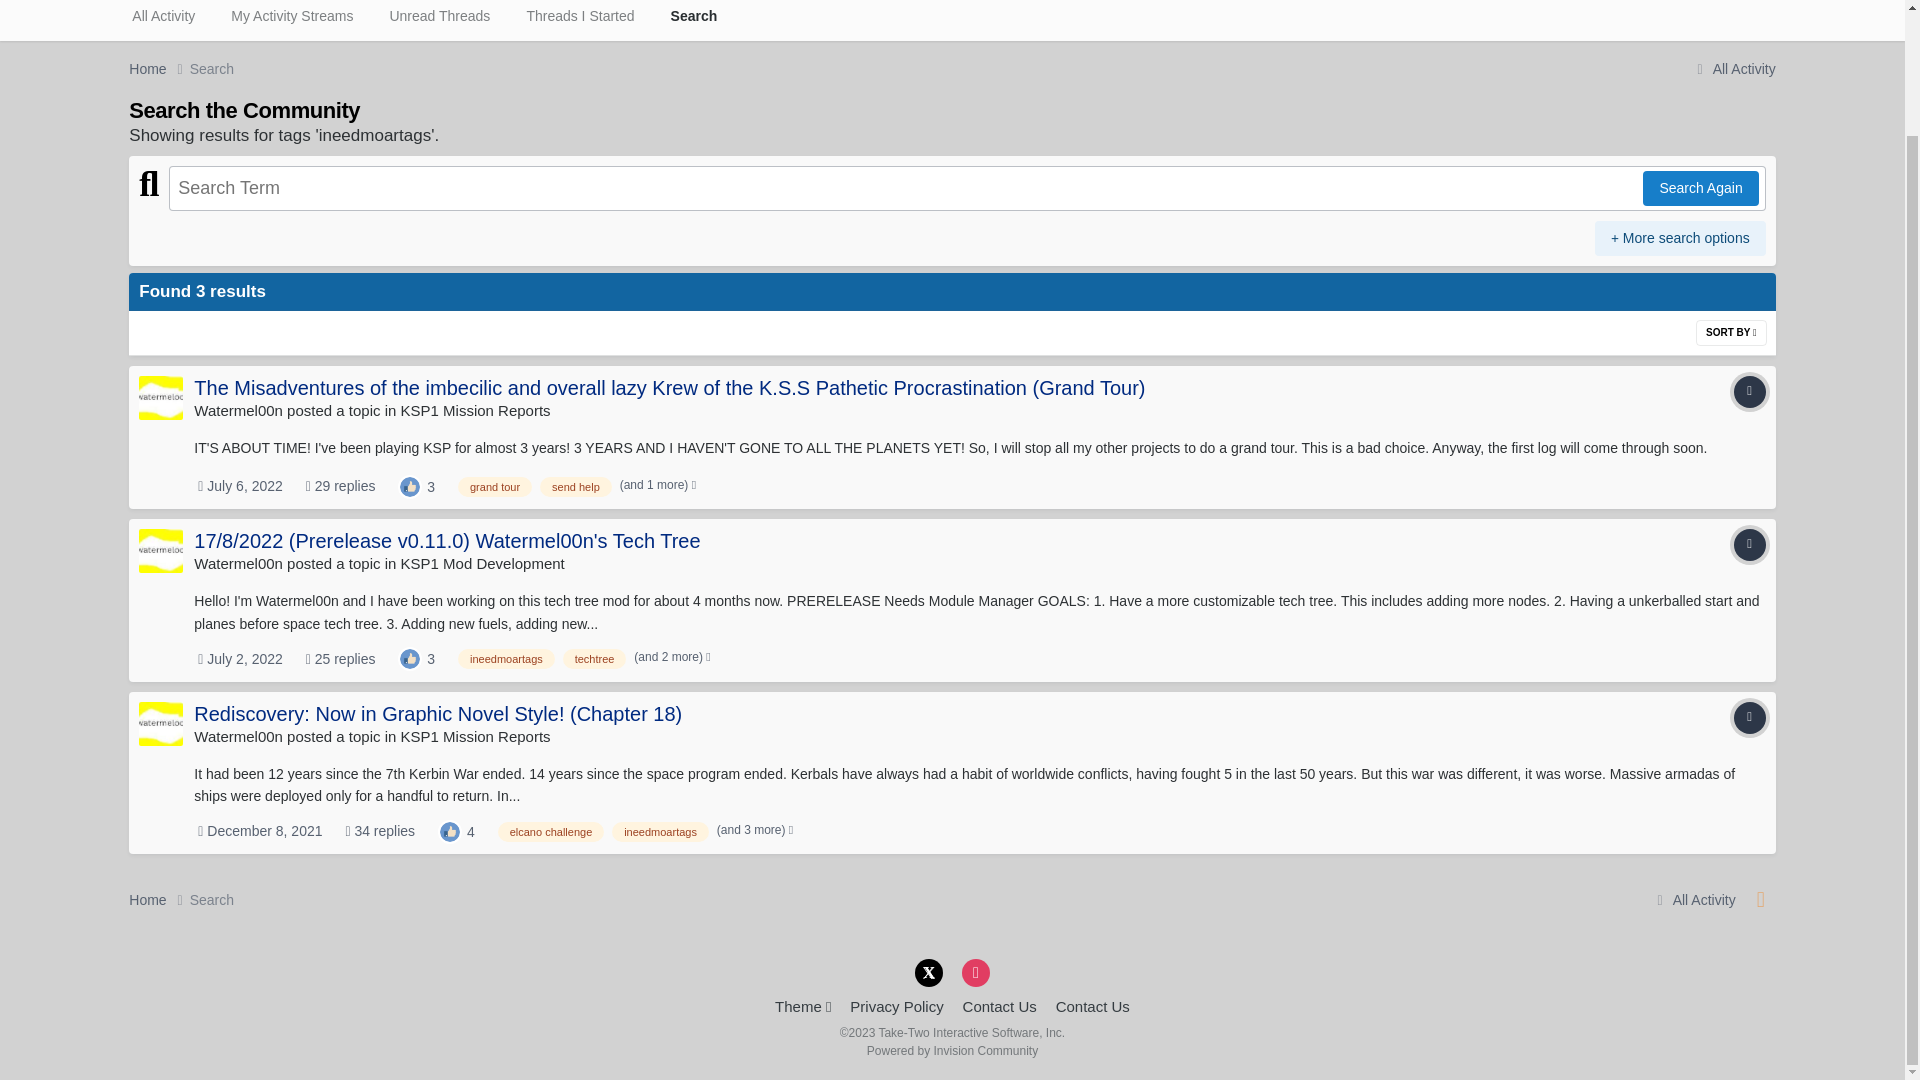  I want to click on Topic, so click(1750, 544).